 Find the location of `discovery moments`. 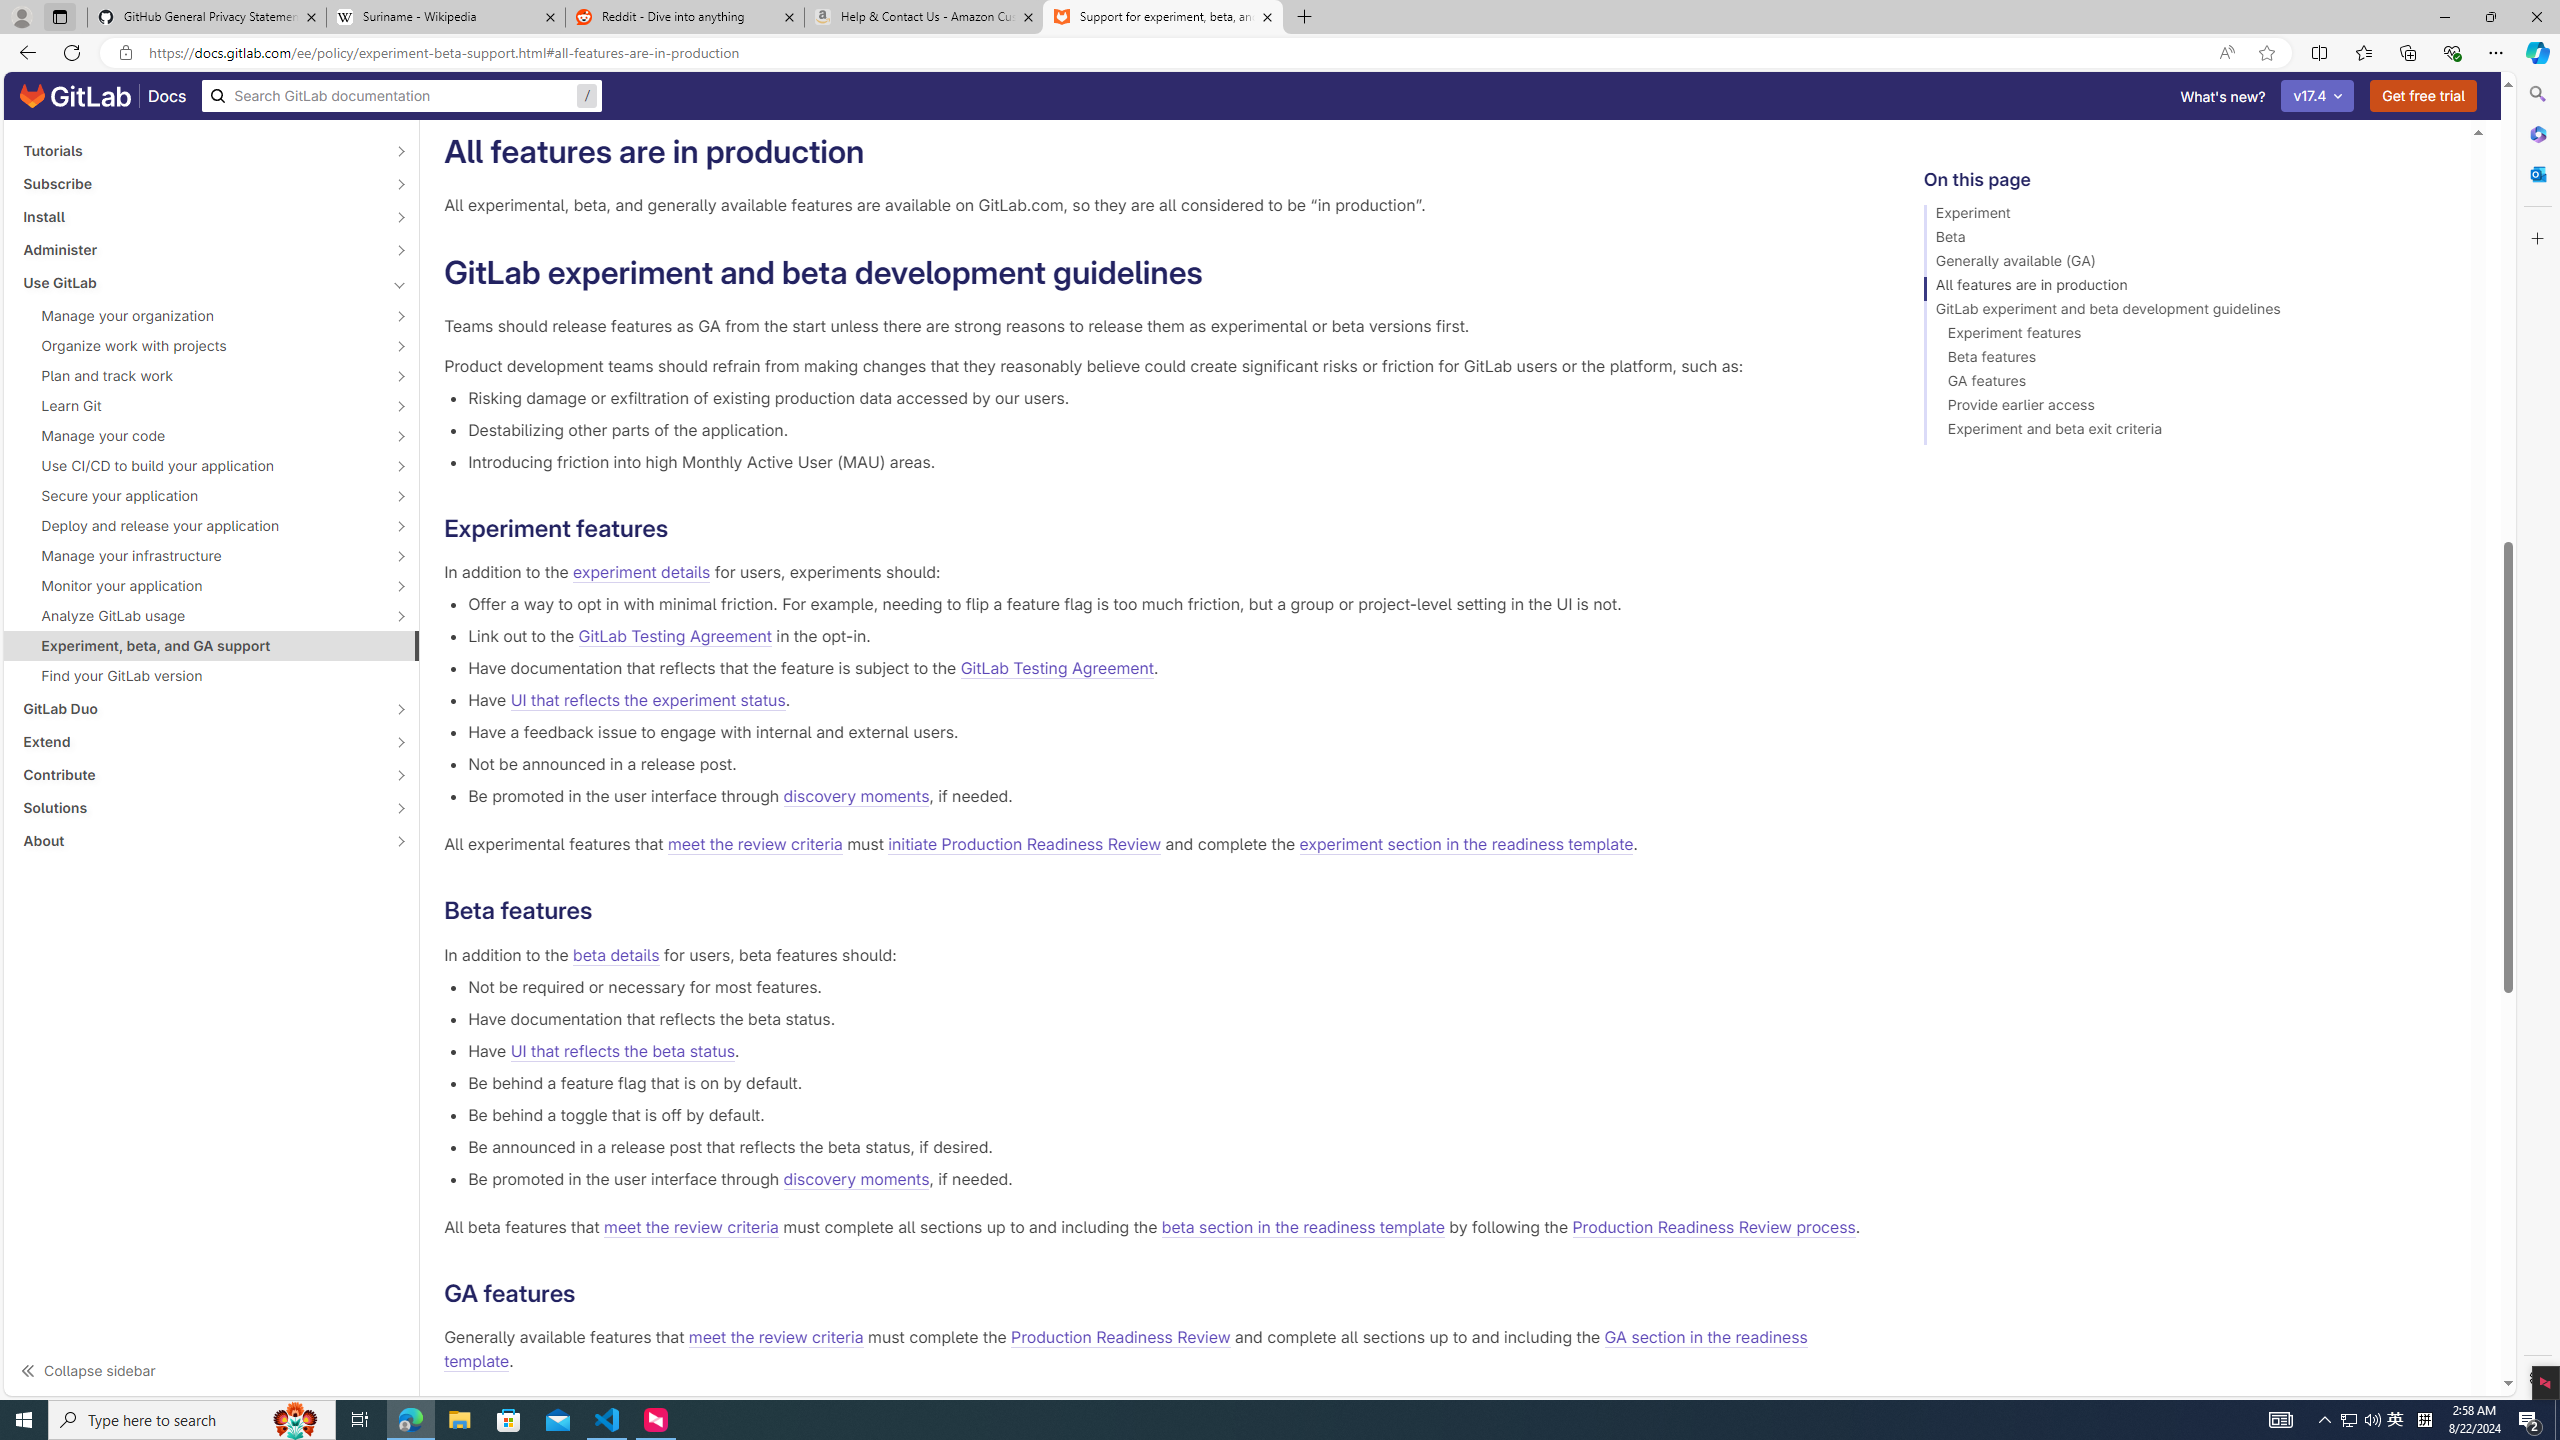

discovery moments is located at coordinates (856, 1178).